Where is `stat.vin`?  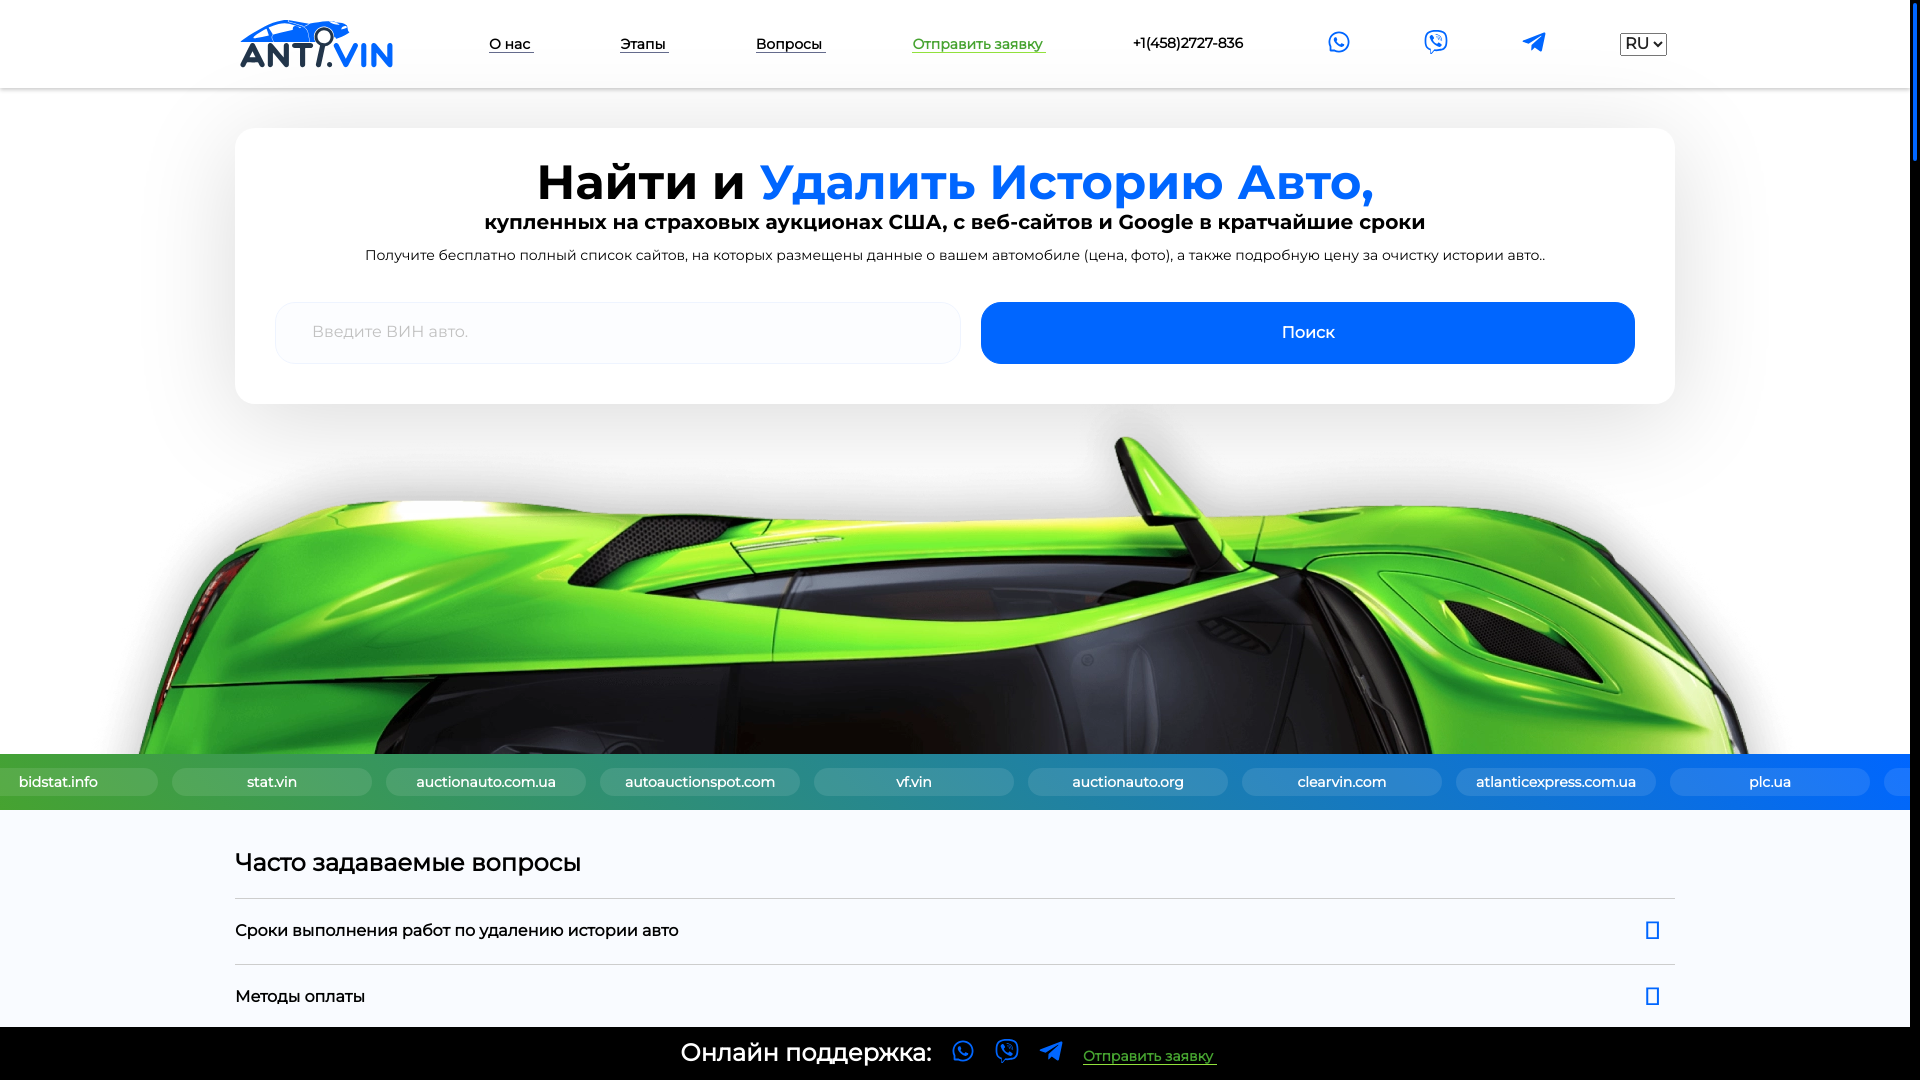
stat.vin is located at coordinates (894, 782).